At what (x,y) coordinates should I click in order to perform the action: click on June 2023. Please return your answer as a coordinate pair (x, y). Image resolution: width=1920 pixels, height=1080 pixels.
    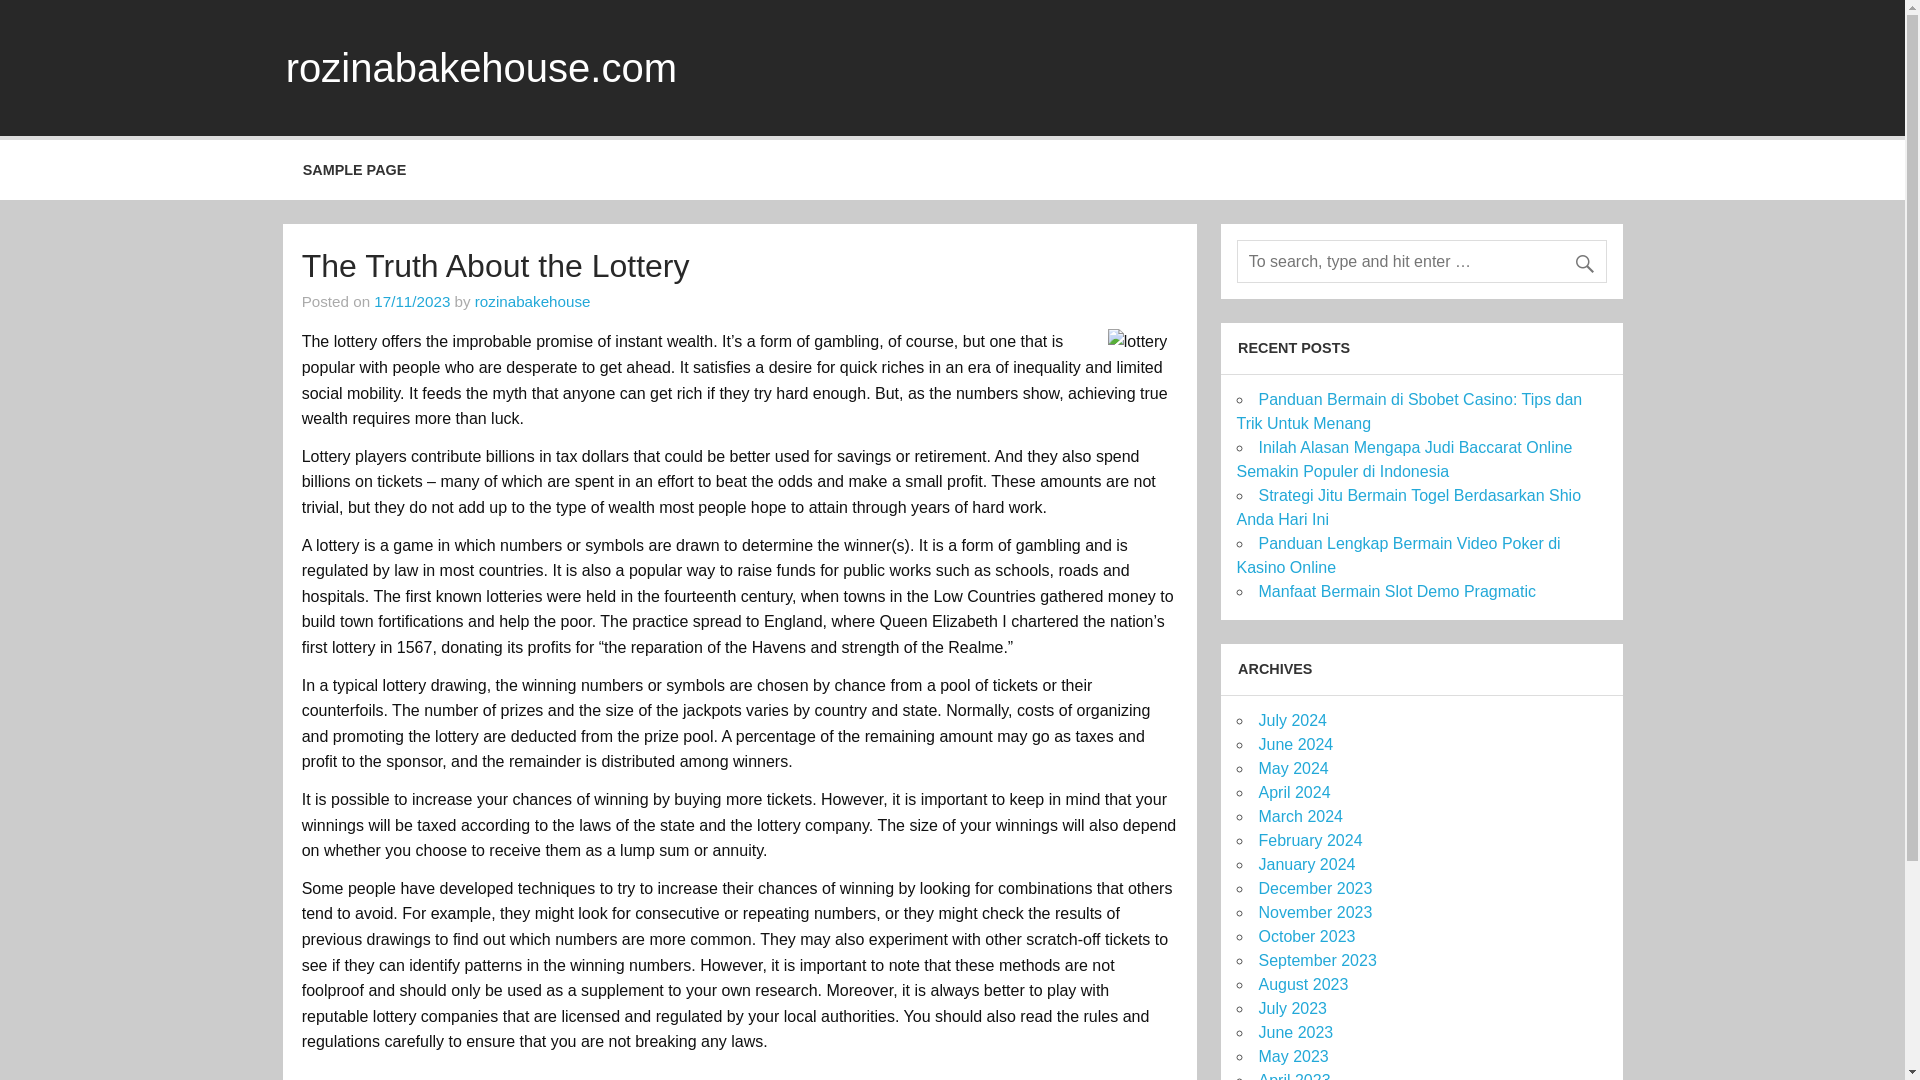
    Looking at the image, I should click on (1294, 1032).